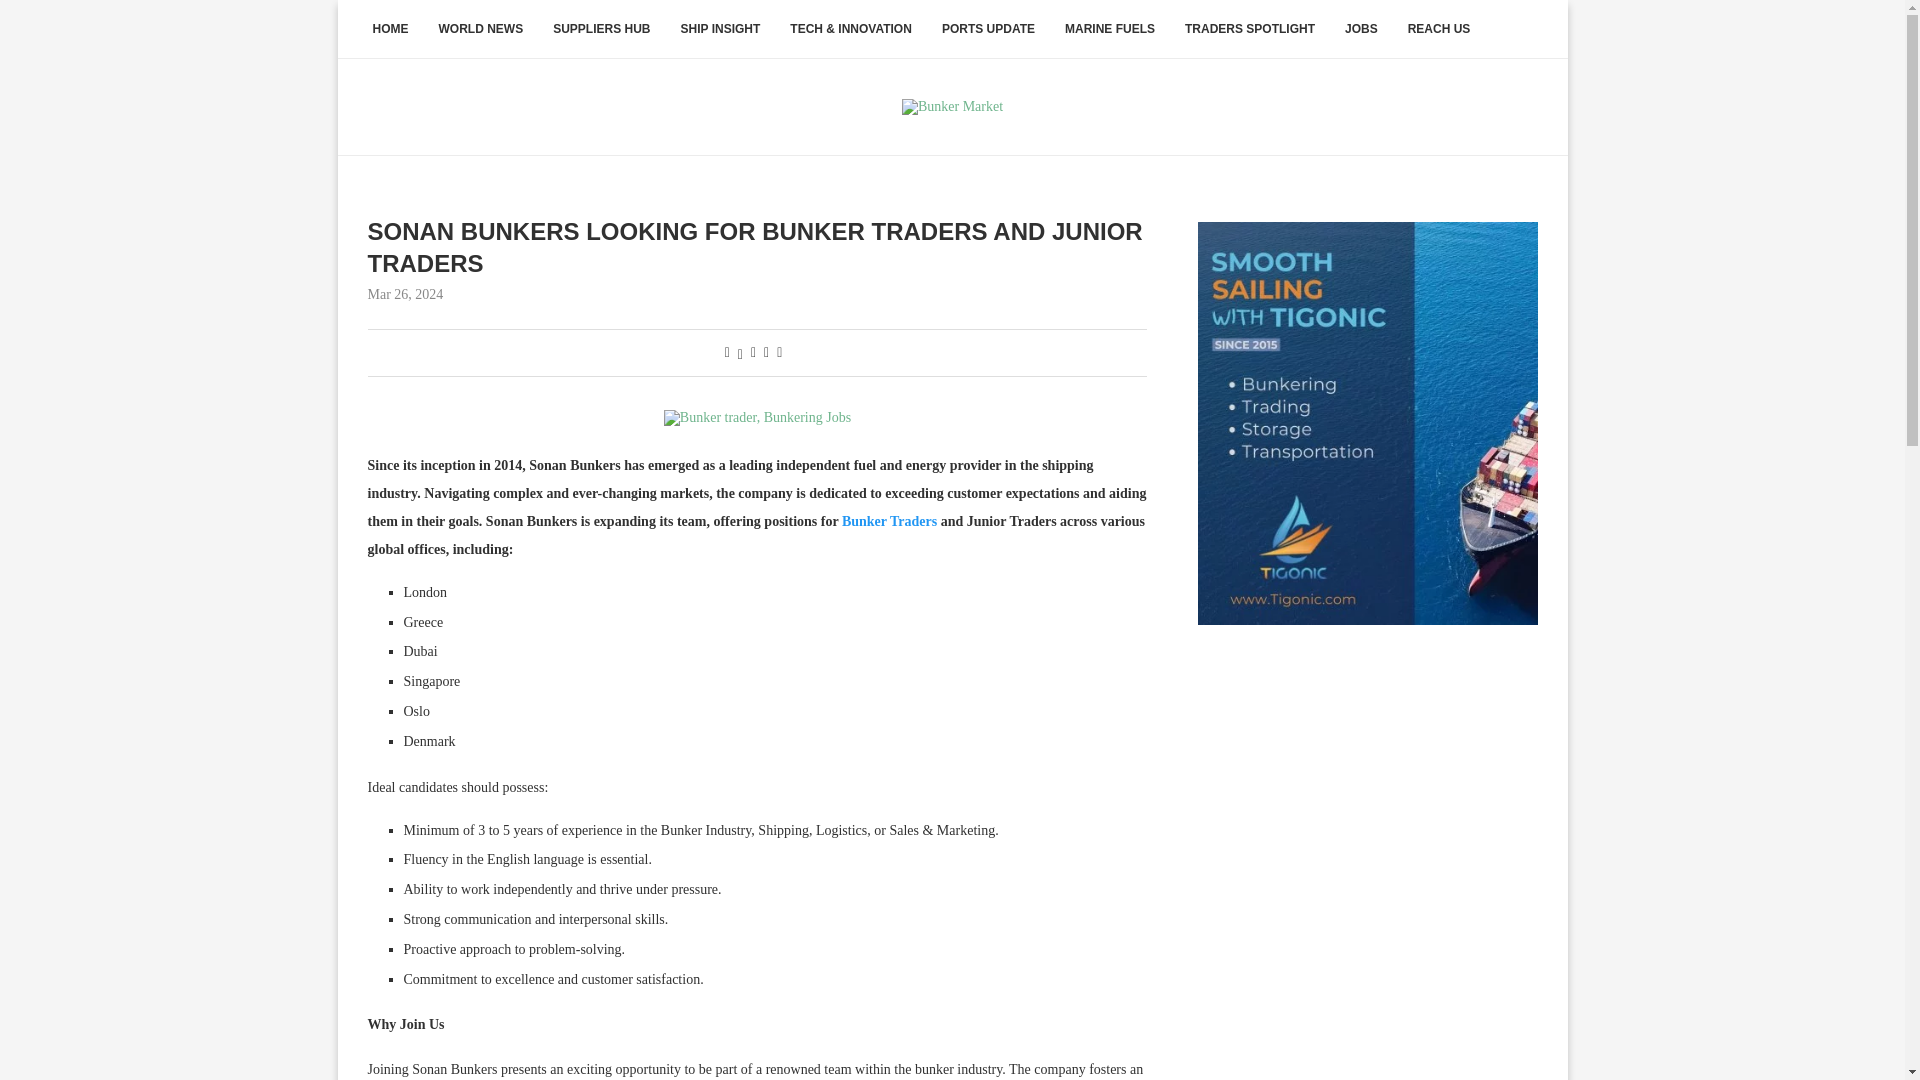 The width and height of the screenshot is (1920, 1080). What do you see at coordinates (720, 30) in the screenshot?
I see `SHIP INSIGHT` at bounding box center [720, 30].